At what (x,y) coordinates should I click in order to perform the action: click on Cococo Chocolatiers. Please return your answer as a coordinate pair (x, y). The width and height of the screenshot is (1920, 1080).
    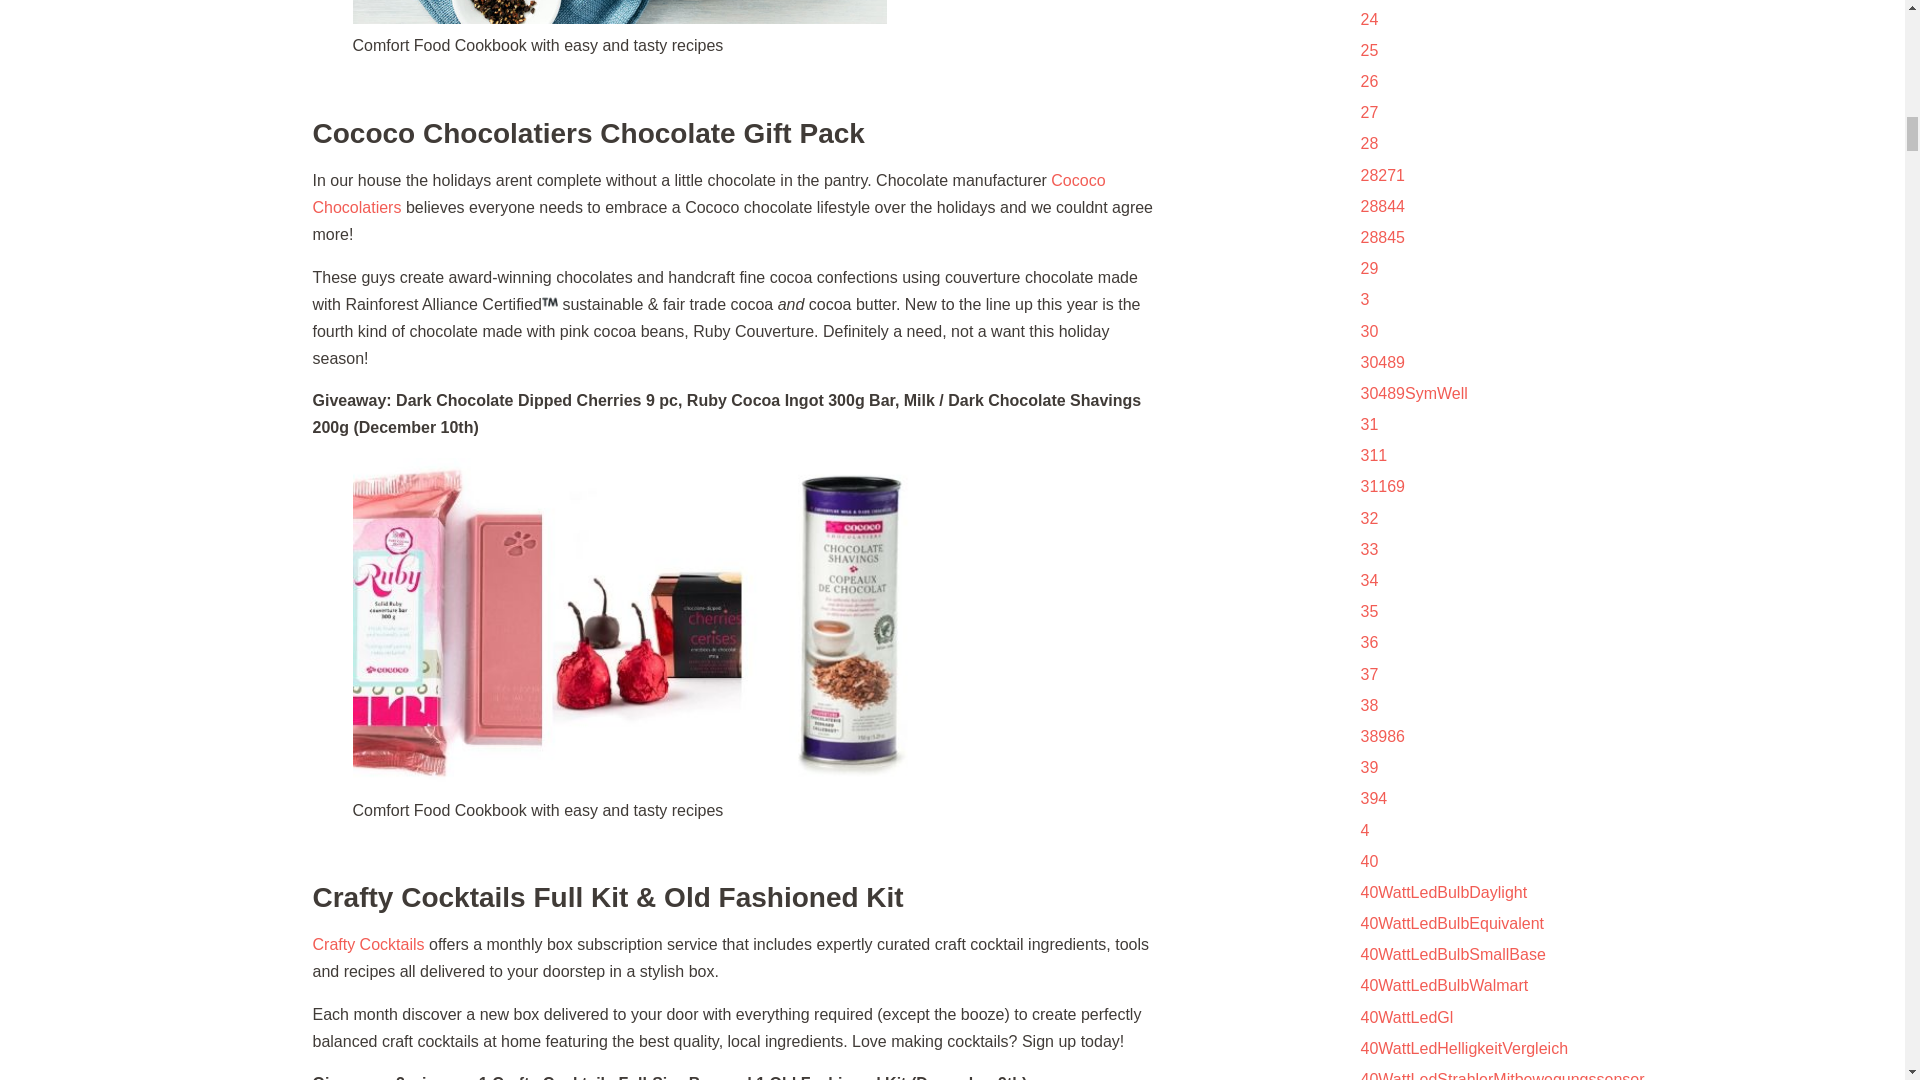
    Looking at the image, I should click on (708, 194).